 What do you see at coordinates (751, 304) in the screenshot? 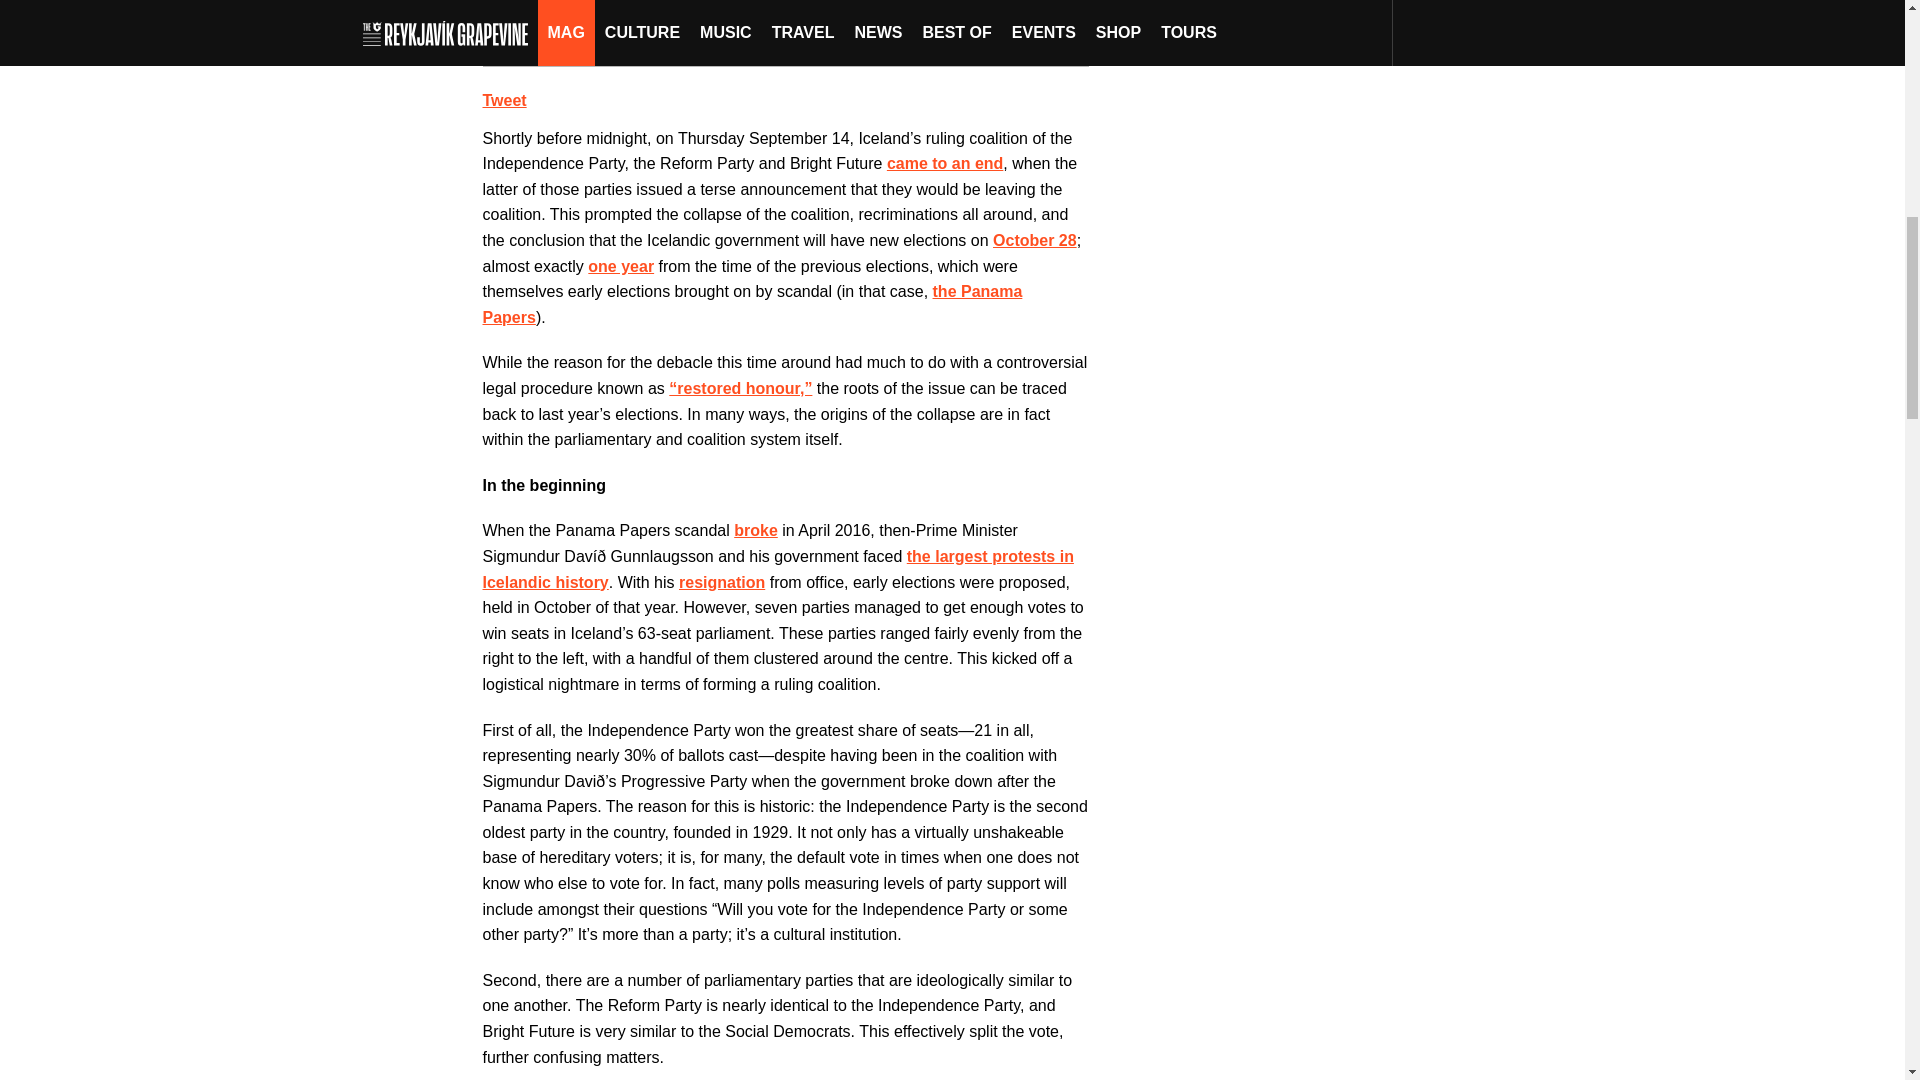
I see `the Panama Papers` at bounding box center [751, 304].